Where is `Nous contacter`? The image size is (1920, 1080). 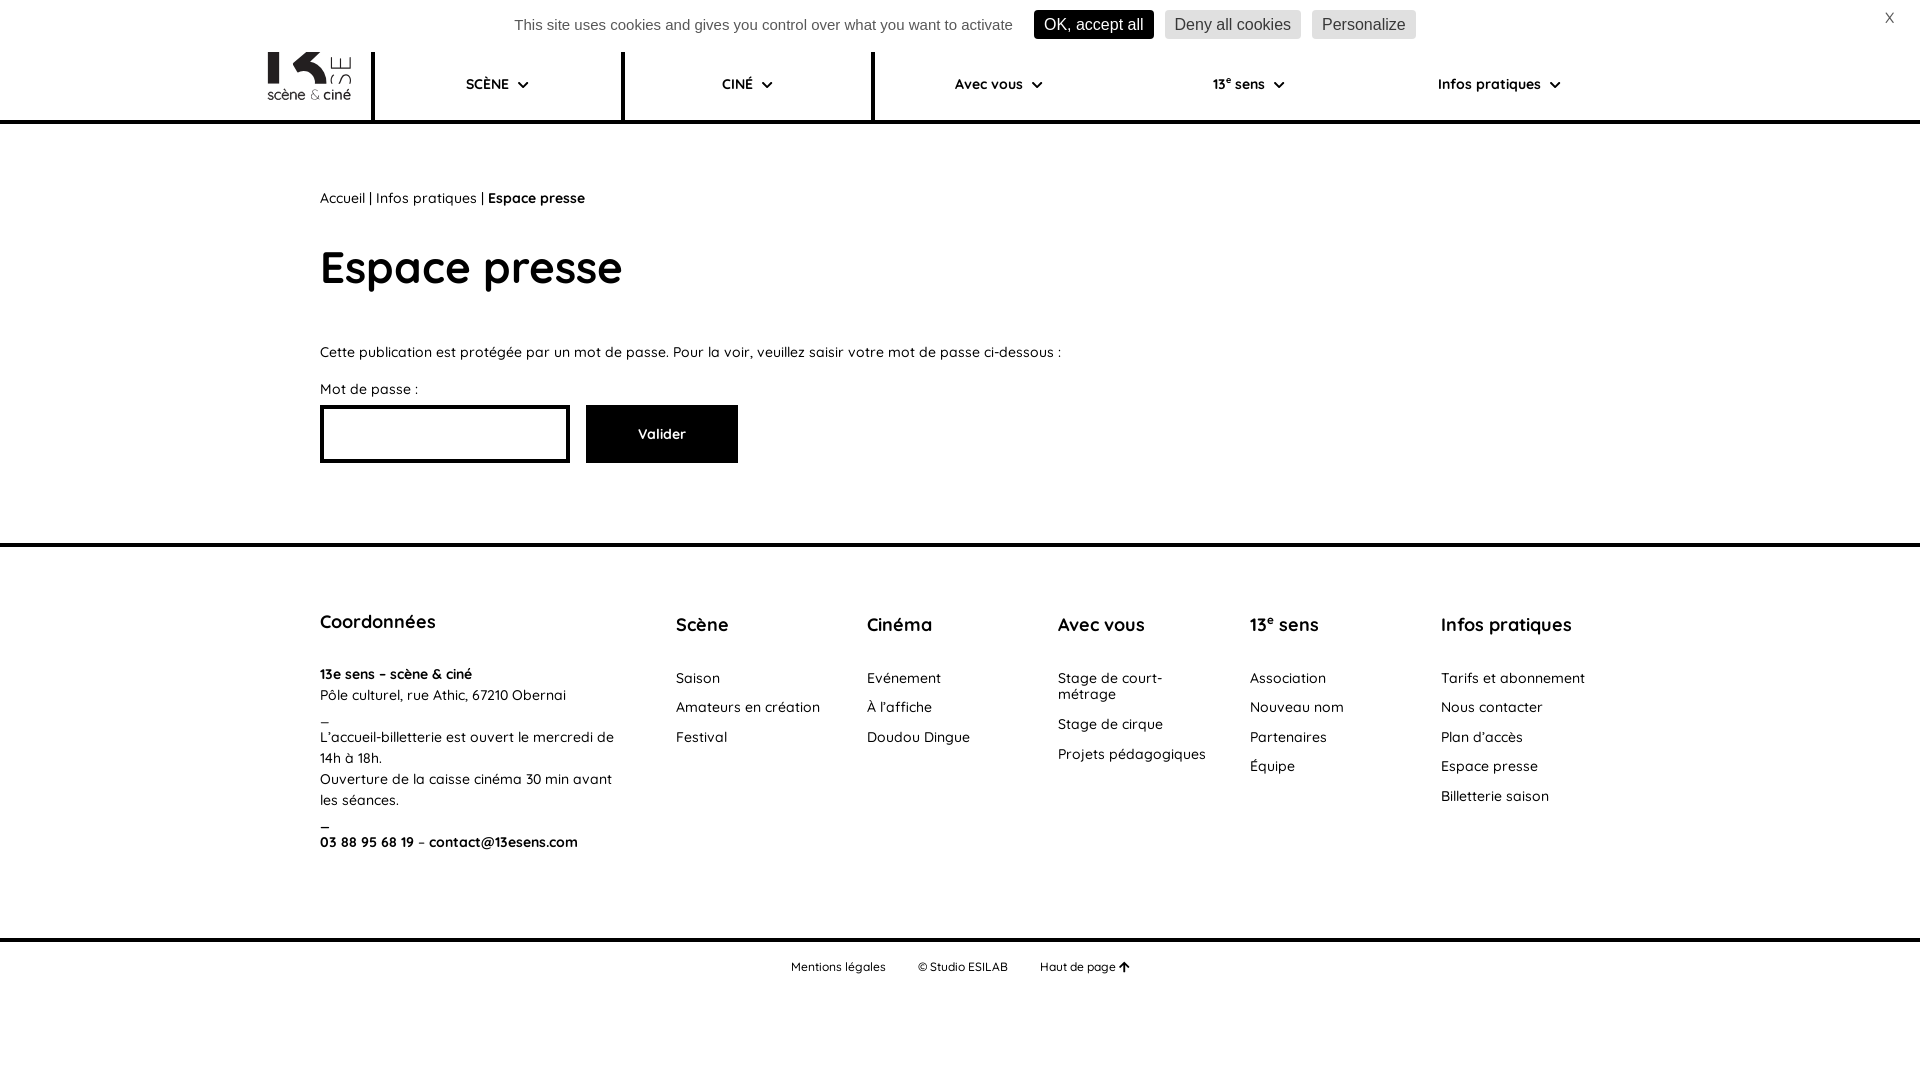 Nous contacter is located at coordinates (1492, 707).